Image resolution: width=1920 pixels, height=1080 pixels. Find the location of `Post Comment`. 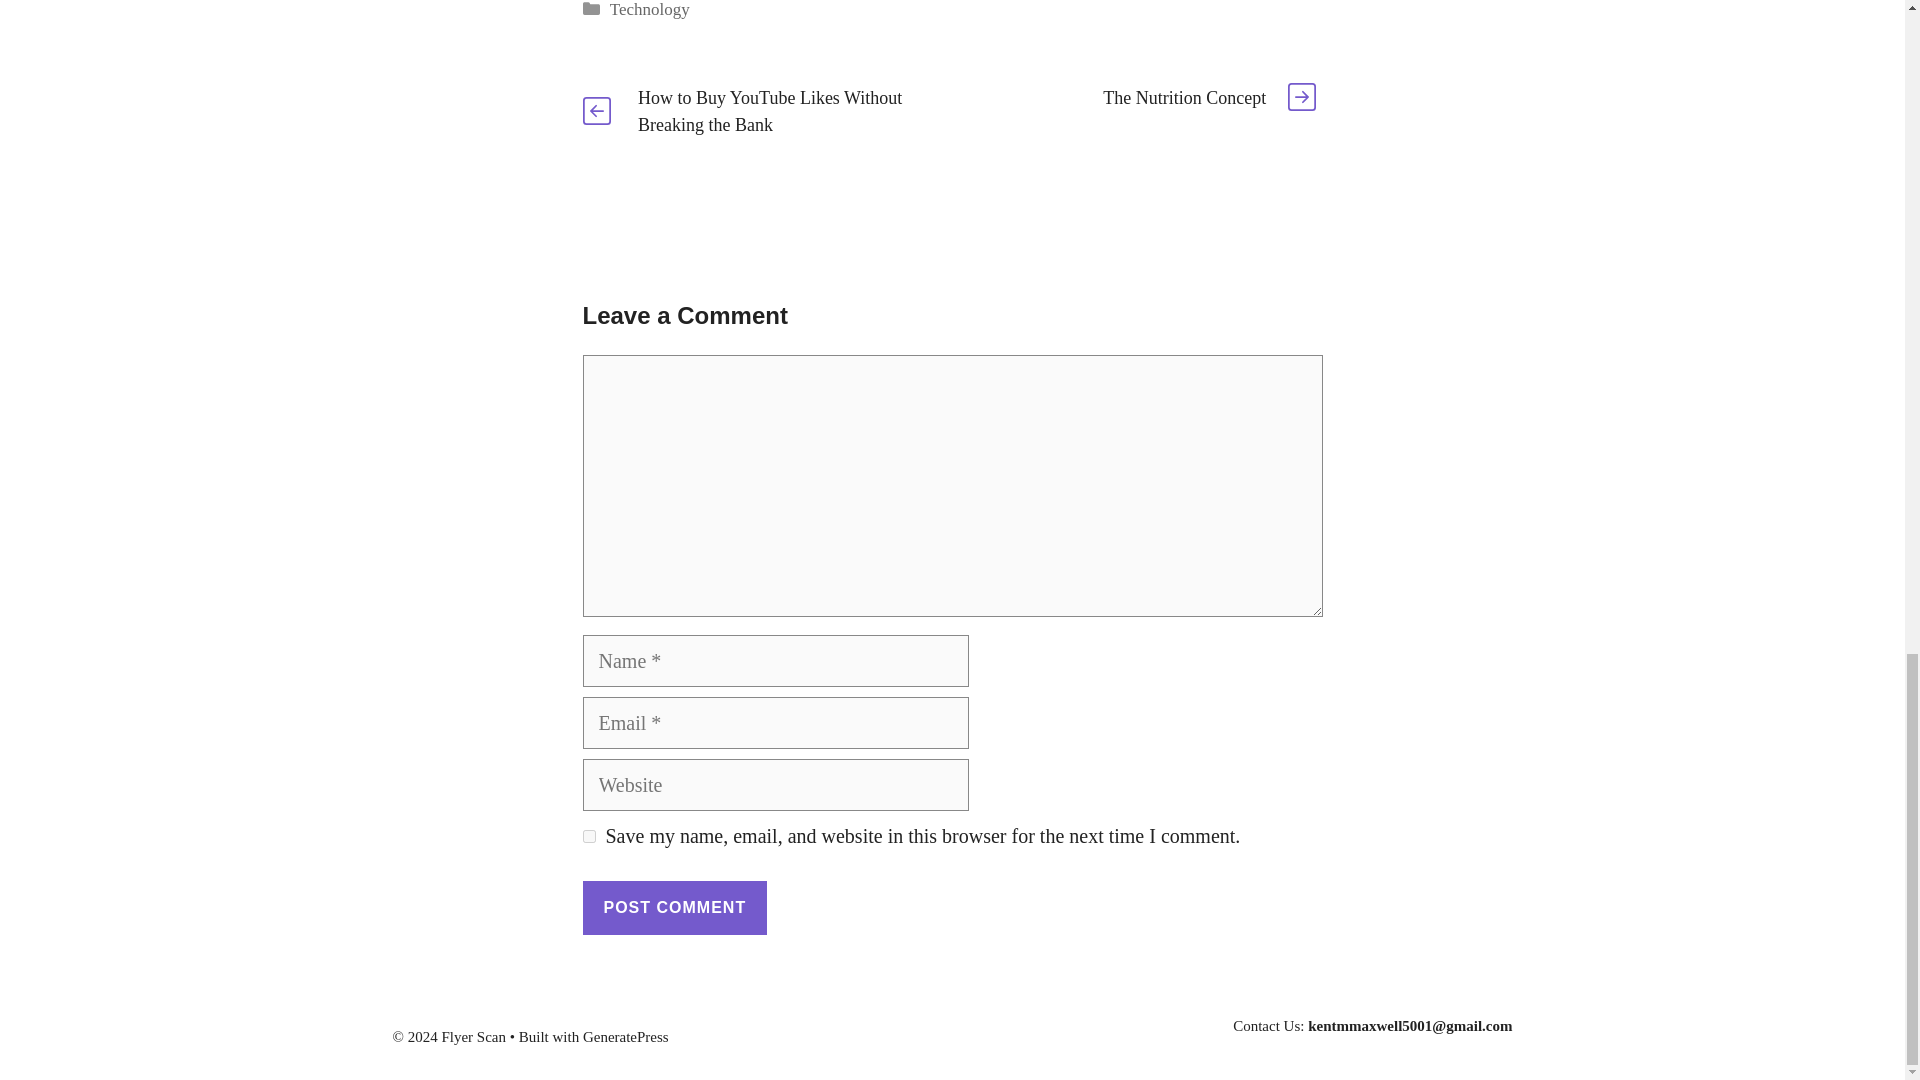

Post Comment is located at coordinates (674, 908).